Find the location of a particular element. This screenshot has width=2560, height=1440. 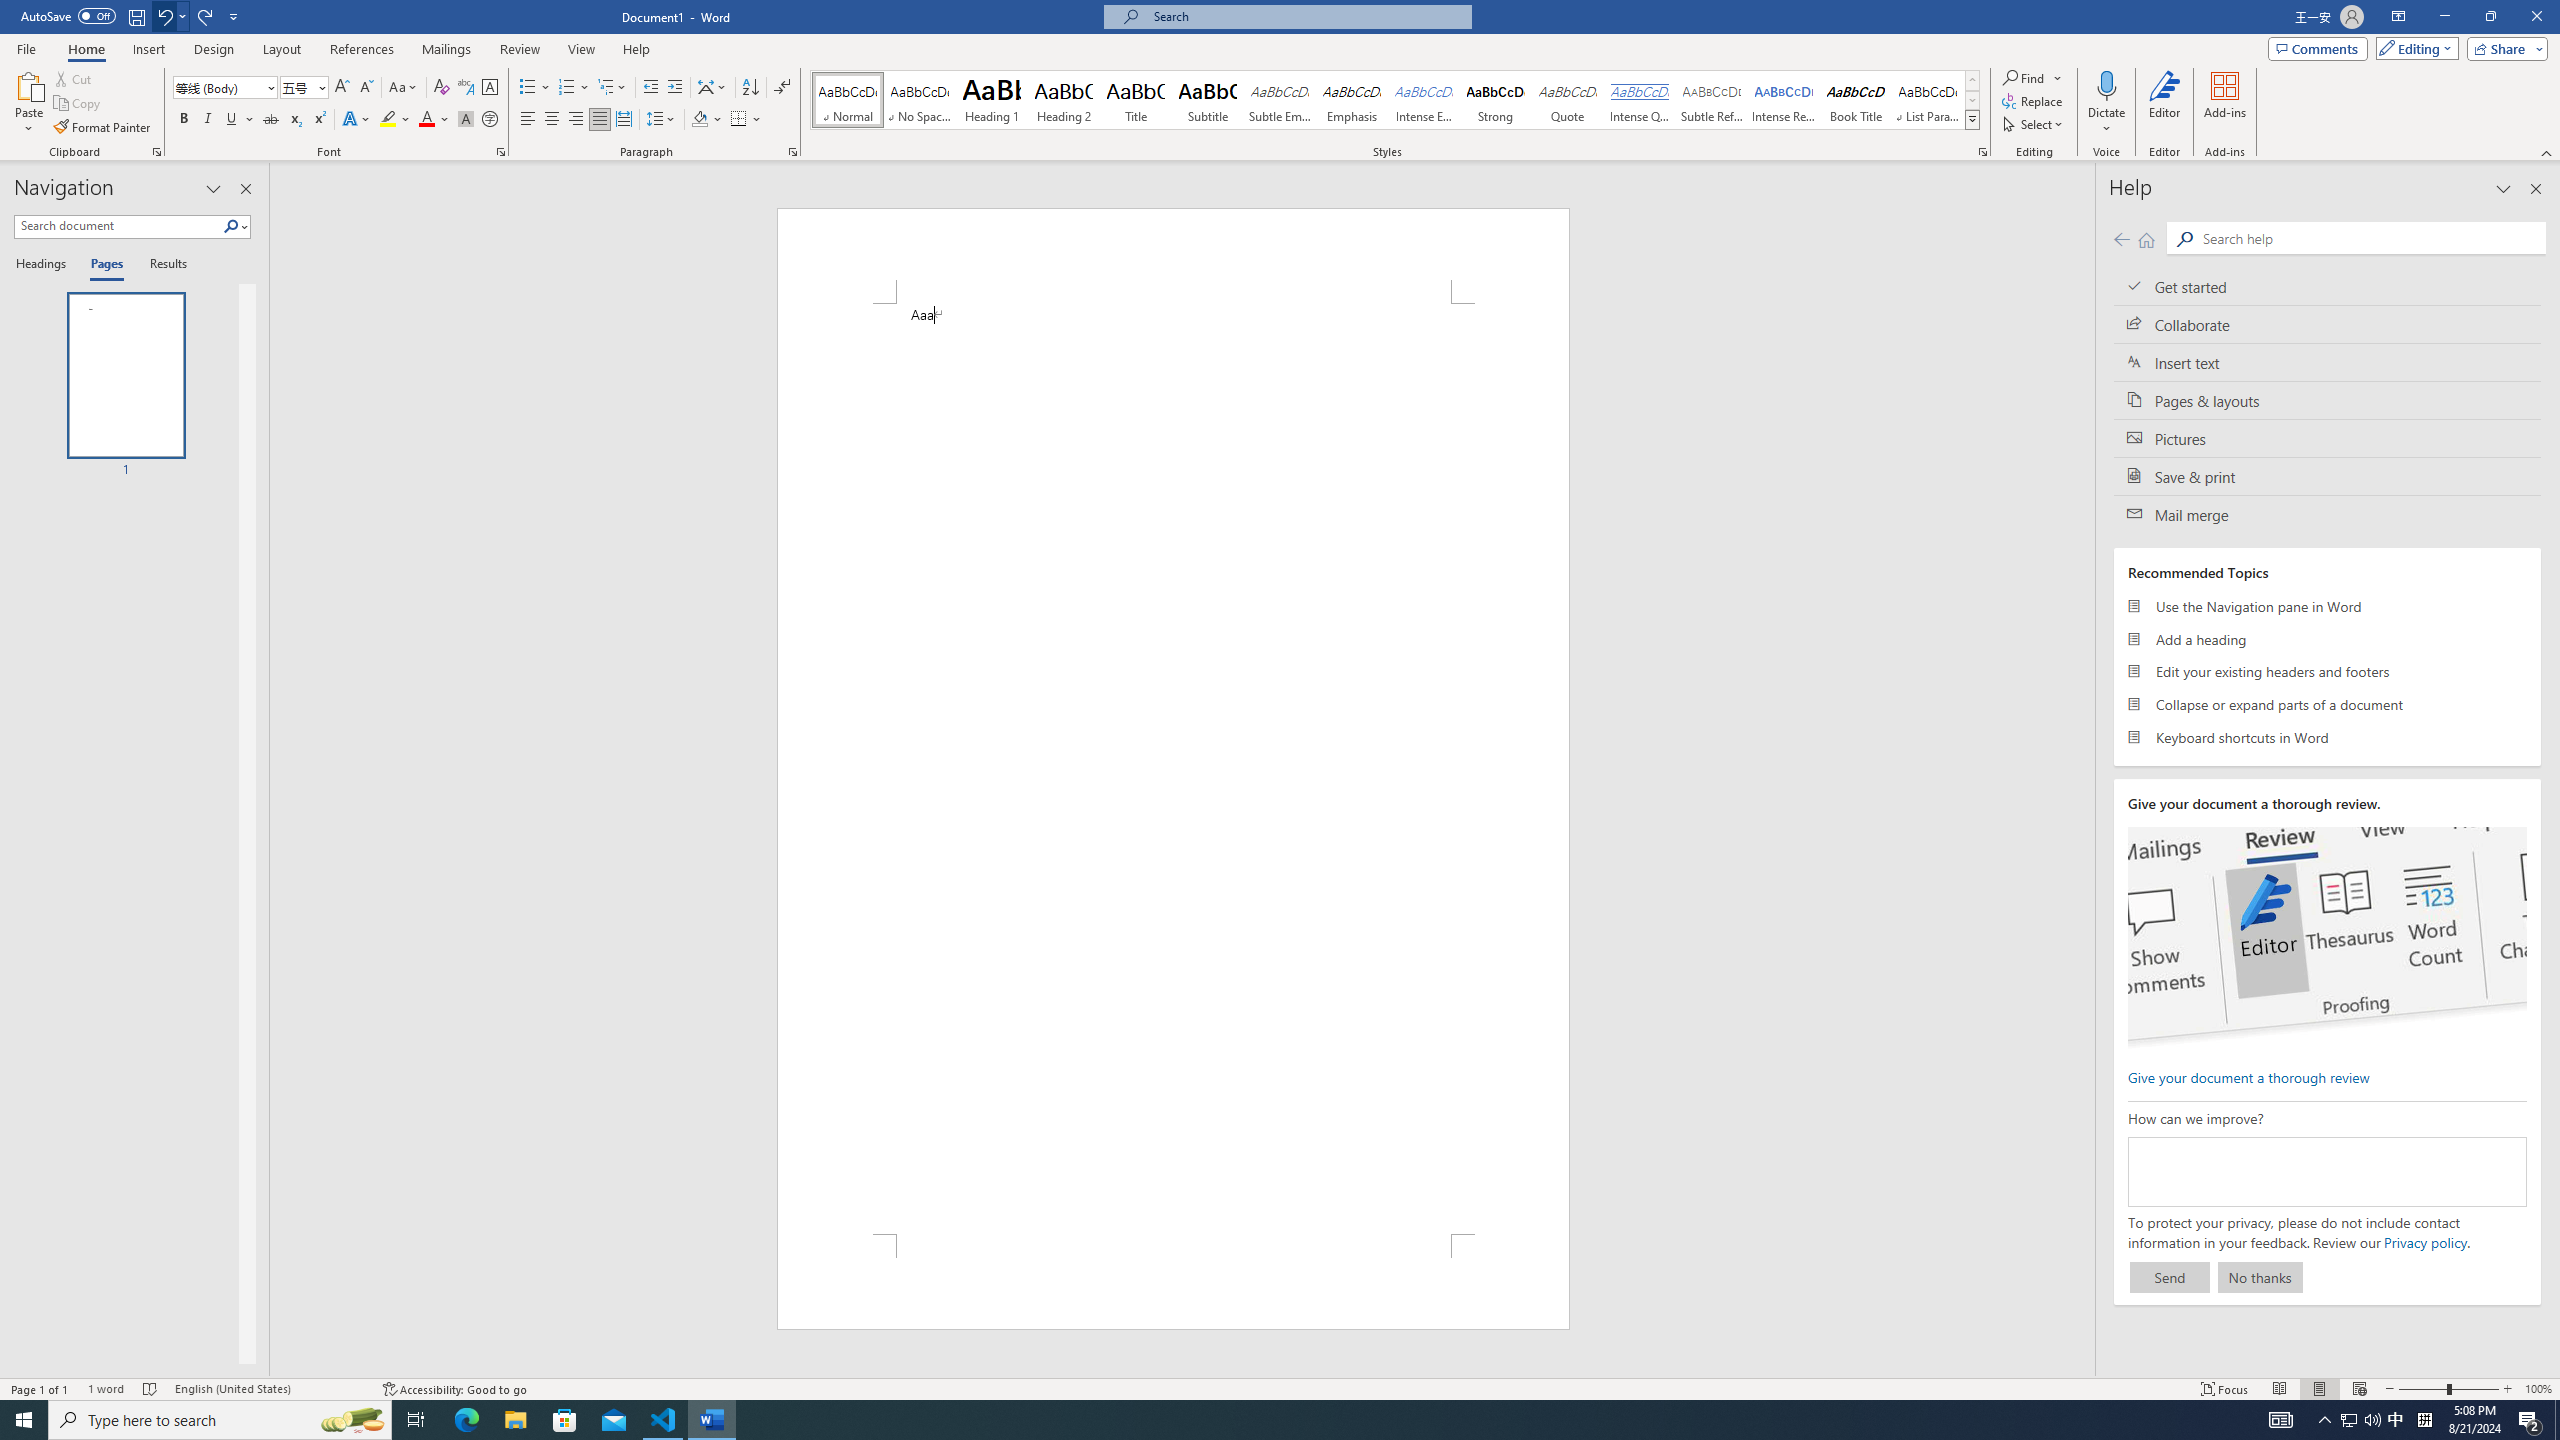

Copy is located at coordinates (79, 104).